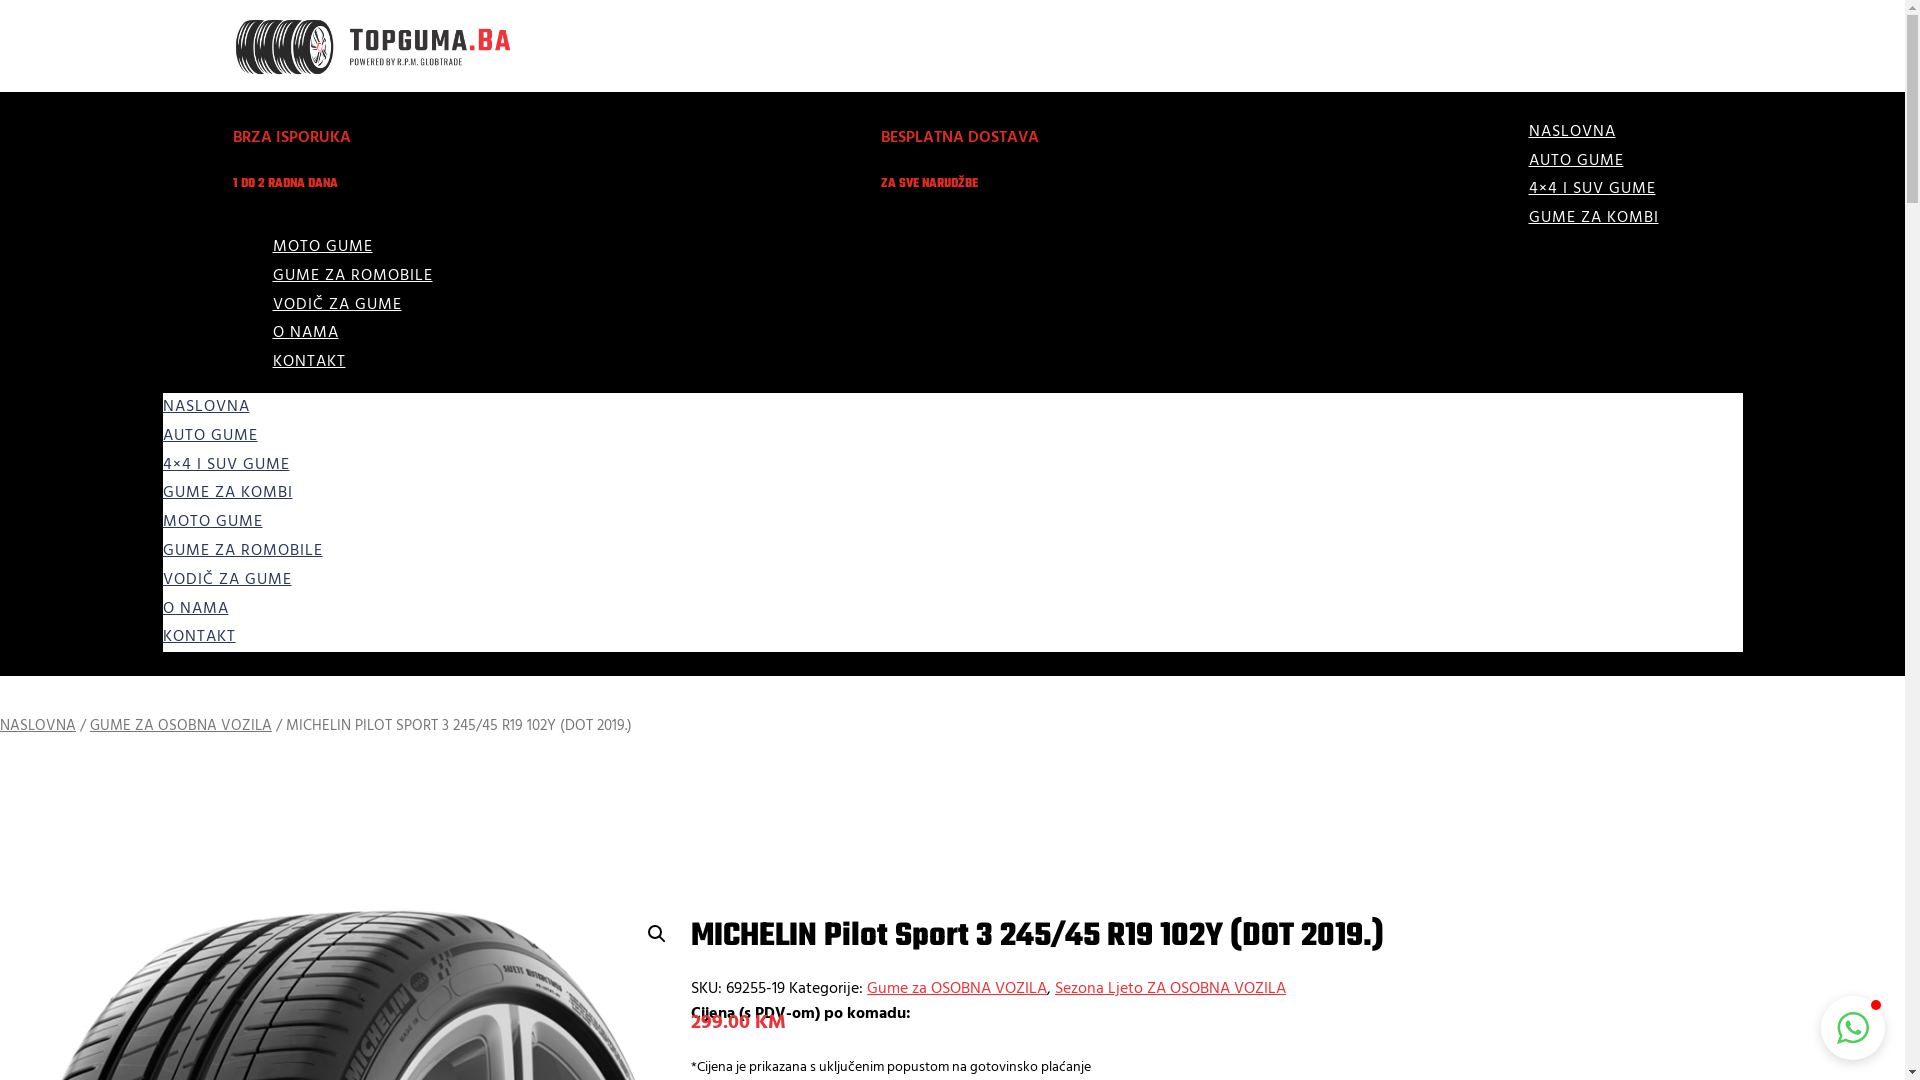 This screenshot has width=1920, height=1080. Describe the element at coordinates (198, 636) in the screenshot. I see `KONTAKT` at that location.